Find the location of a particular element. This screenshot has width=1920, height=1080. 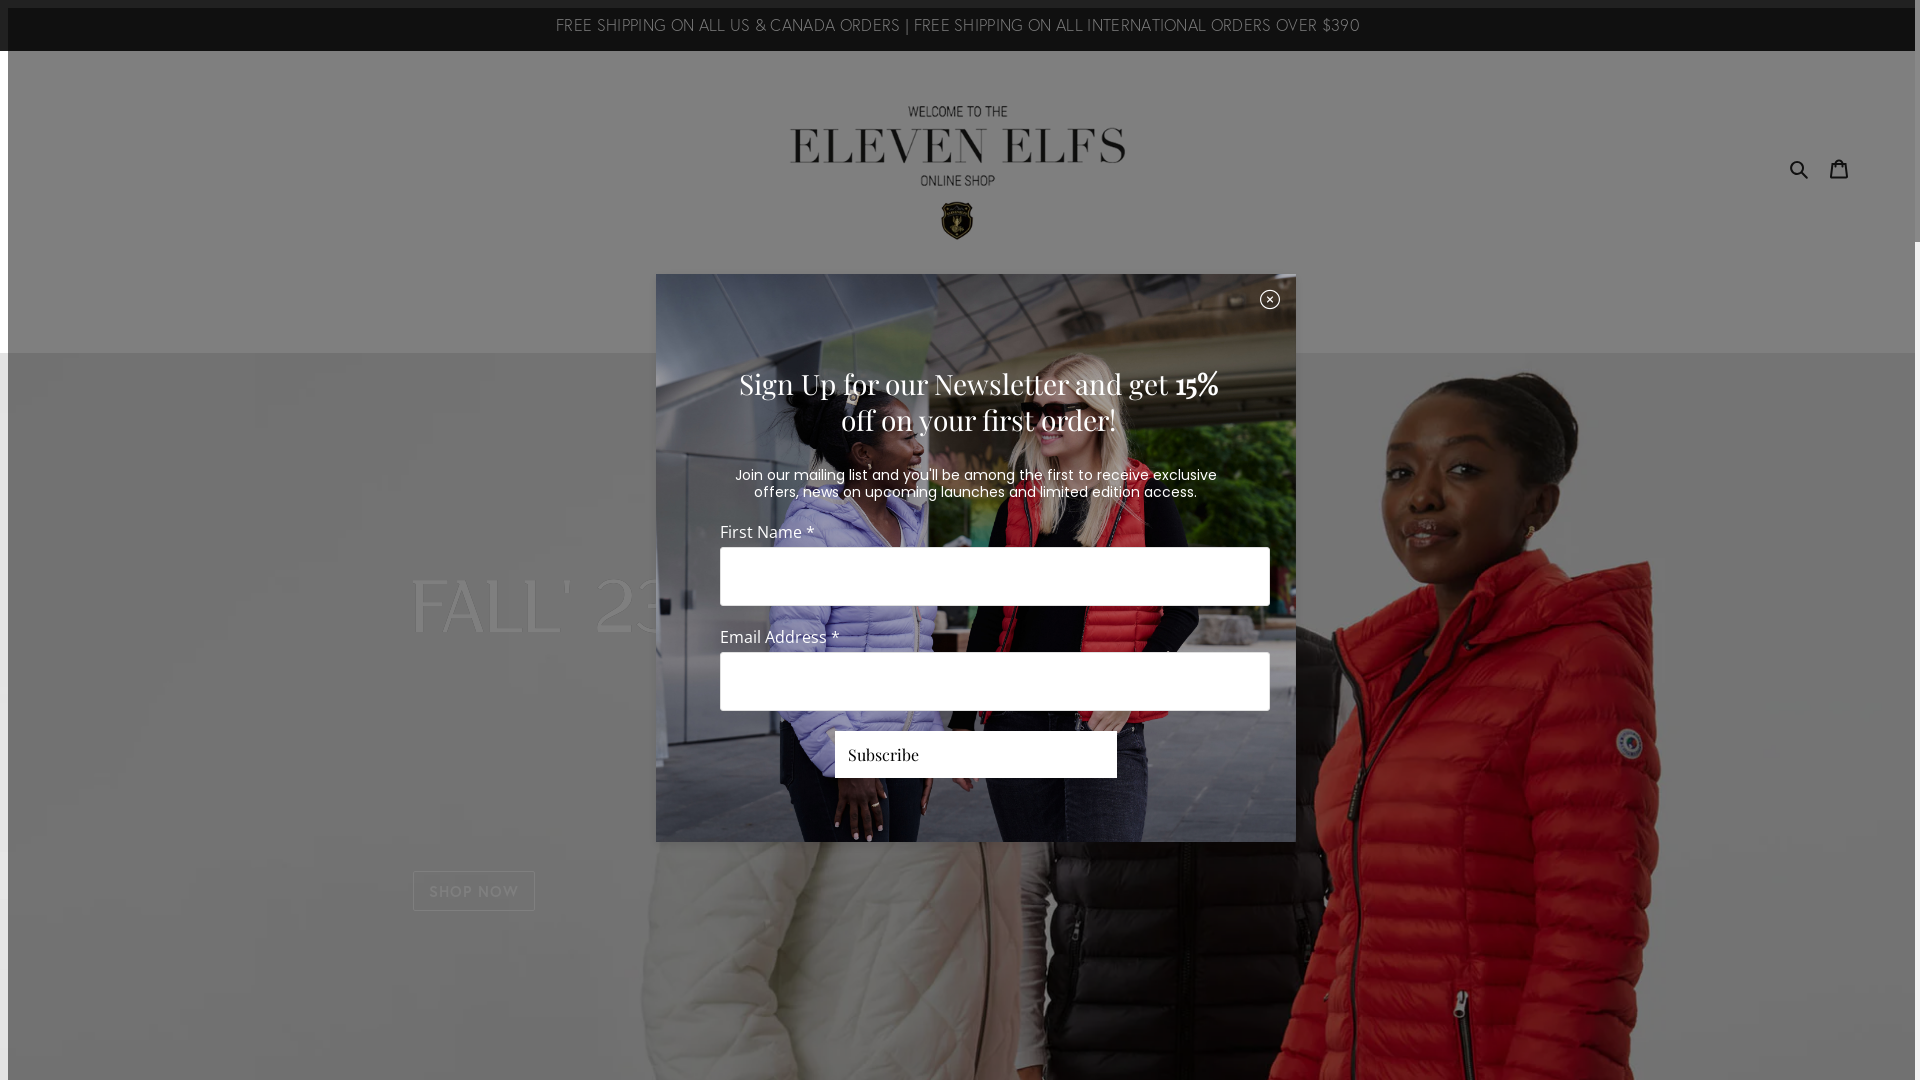

OUR DOWN is located at coordinates (997, 291).